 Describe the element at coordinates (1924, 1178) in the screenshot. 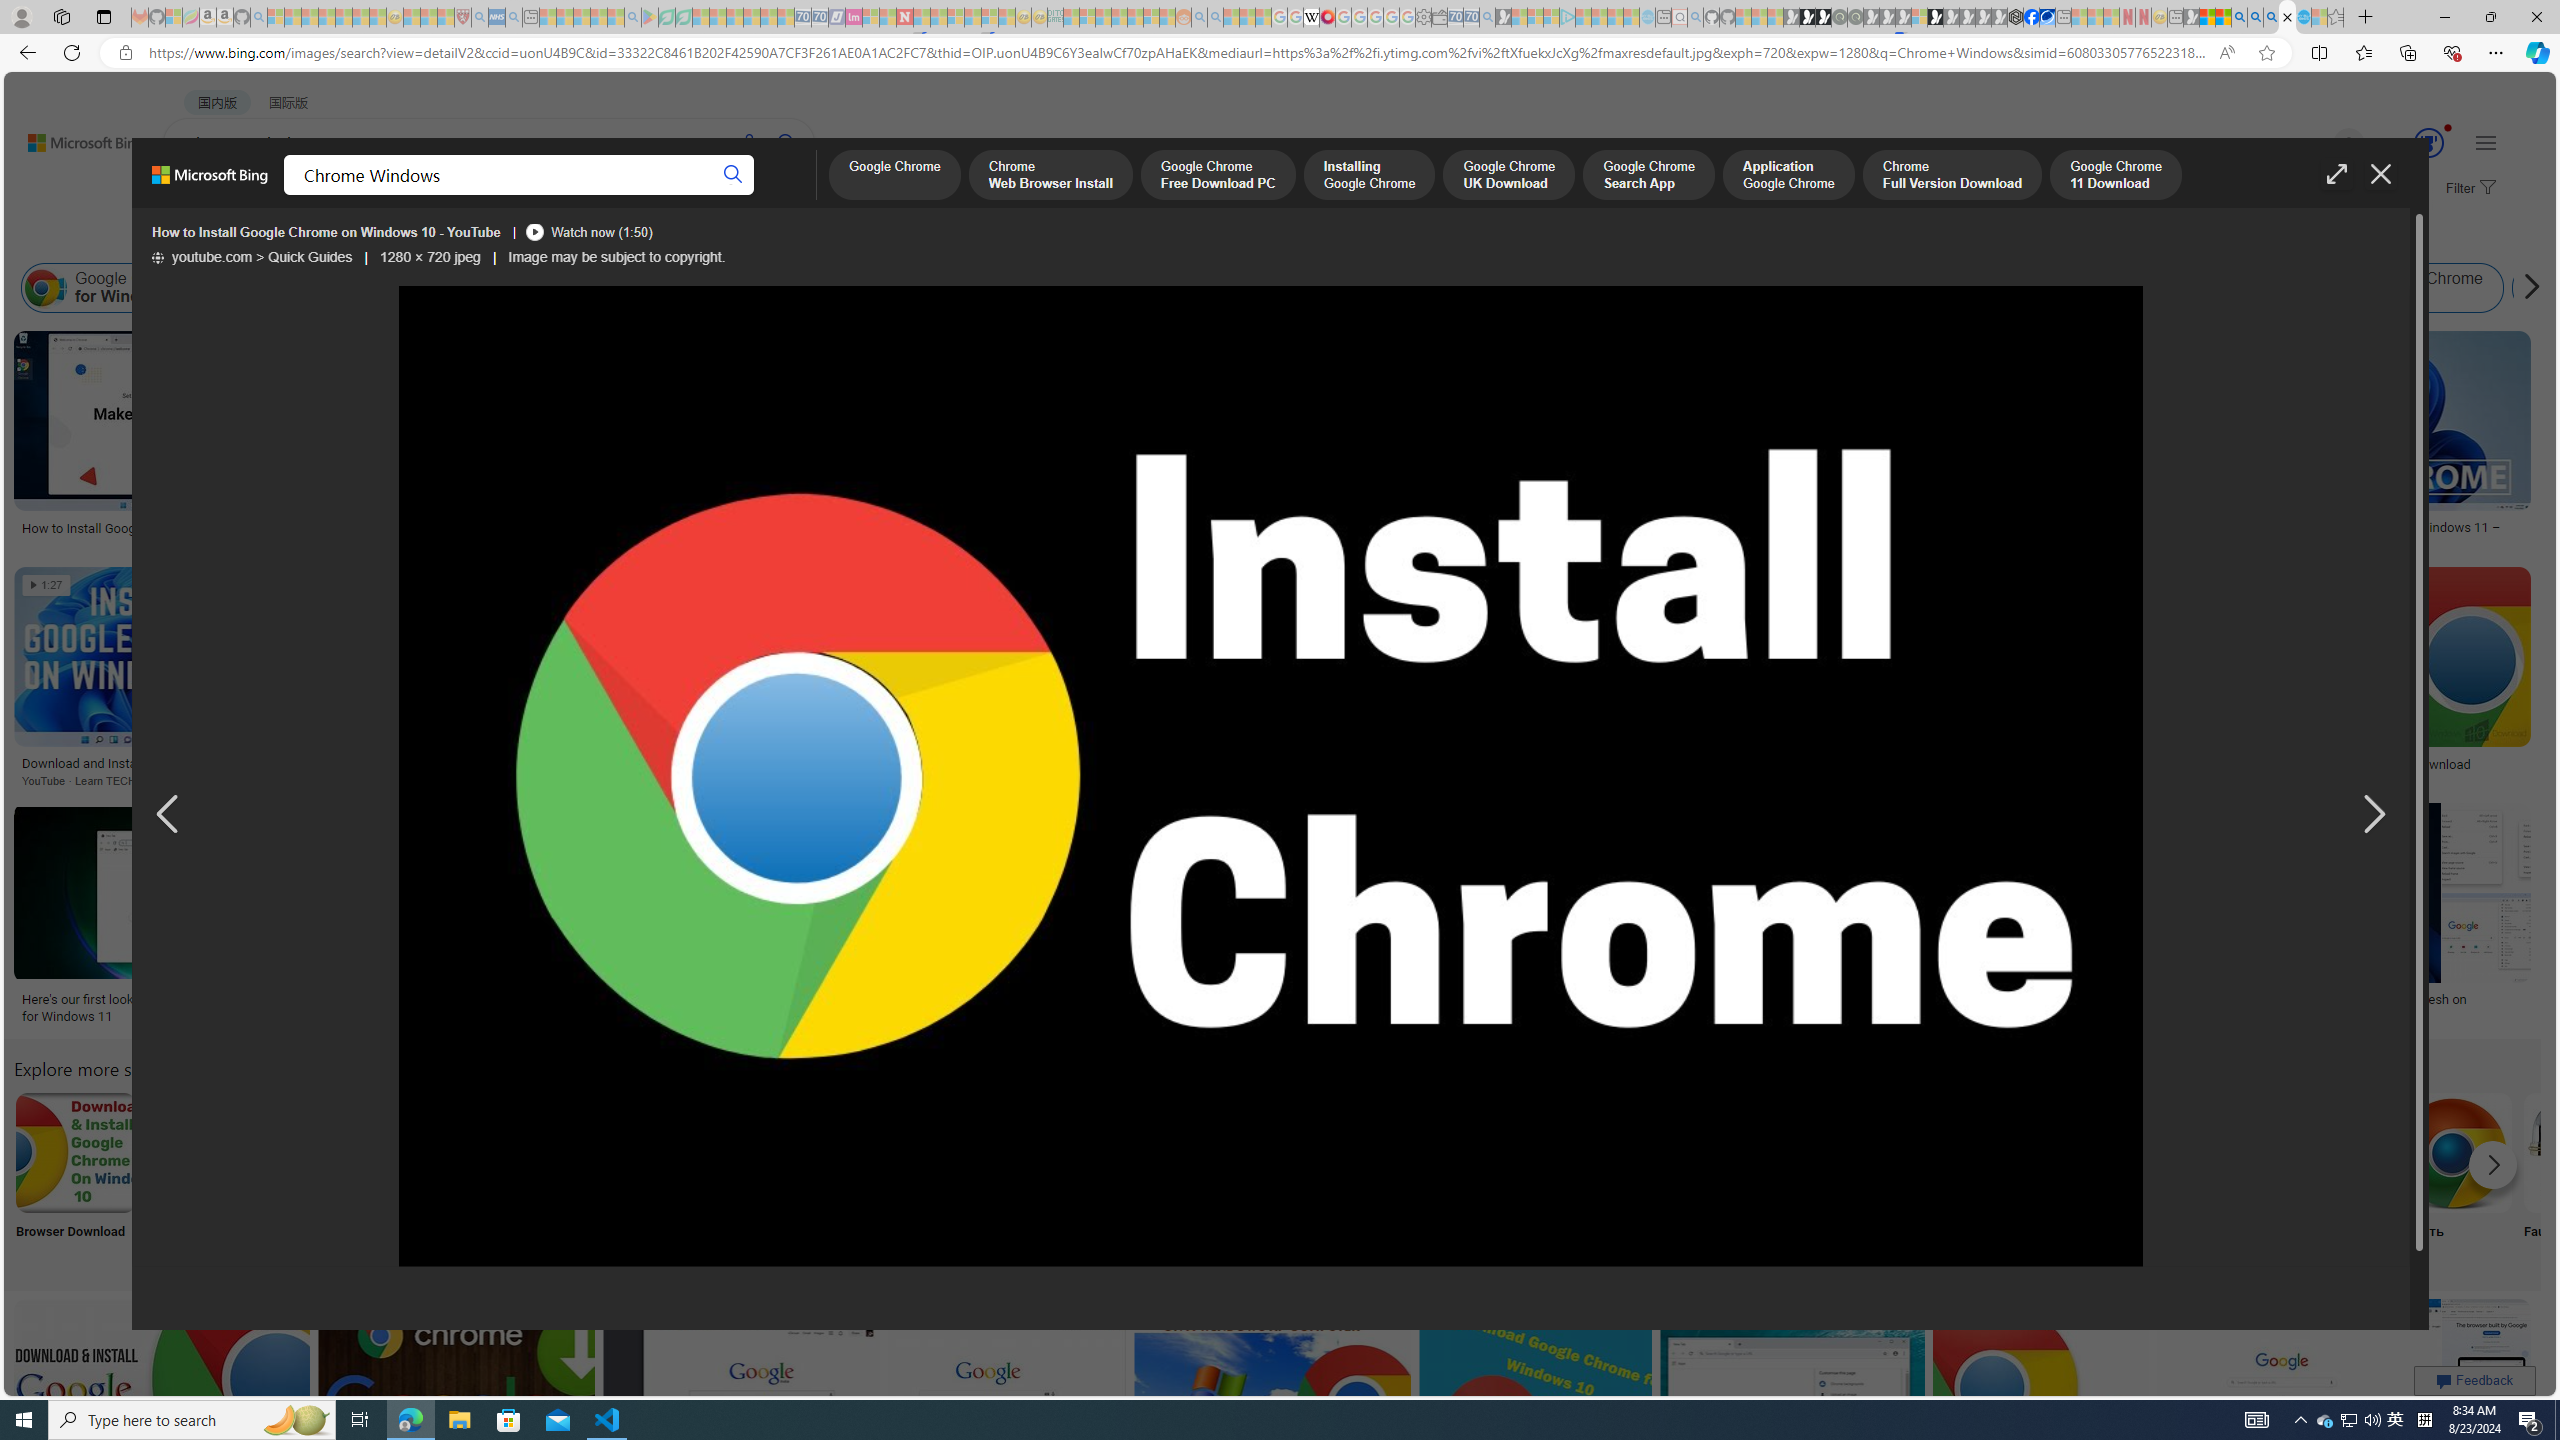

I see `Chrome Internet Browser Download Internet-Browser Download` at that location.